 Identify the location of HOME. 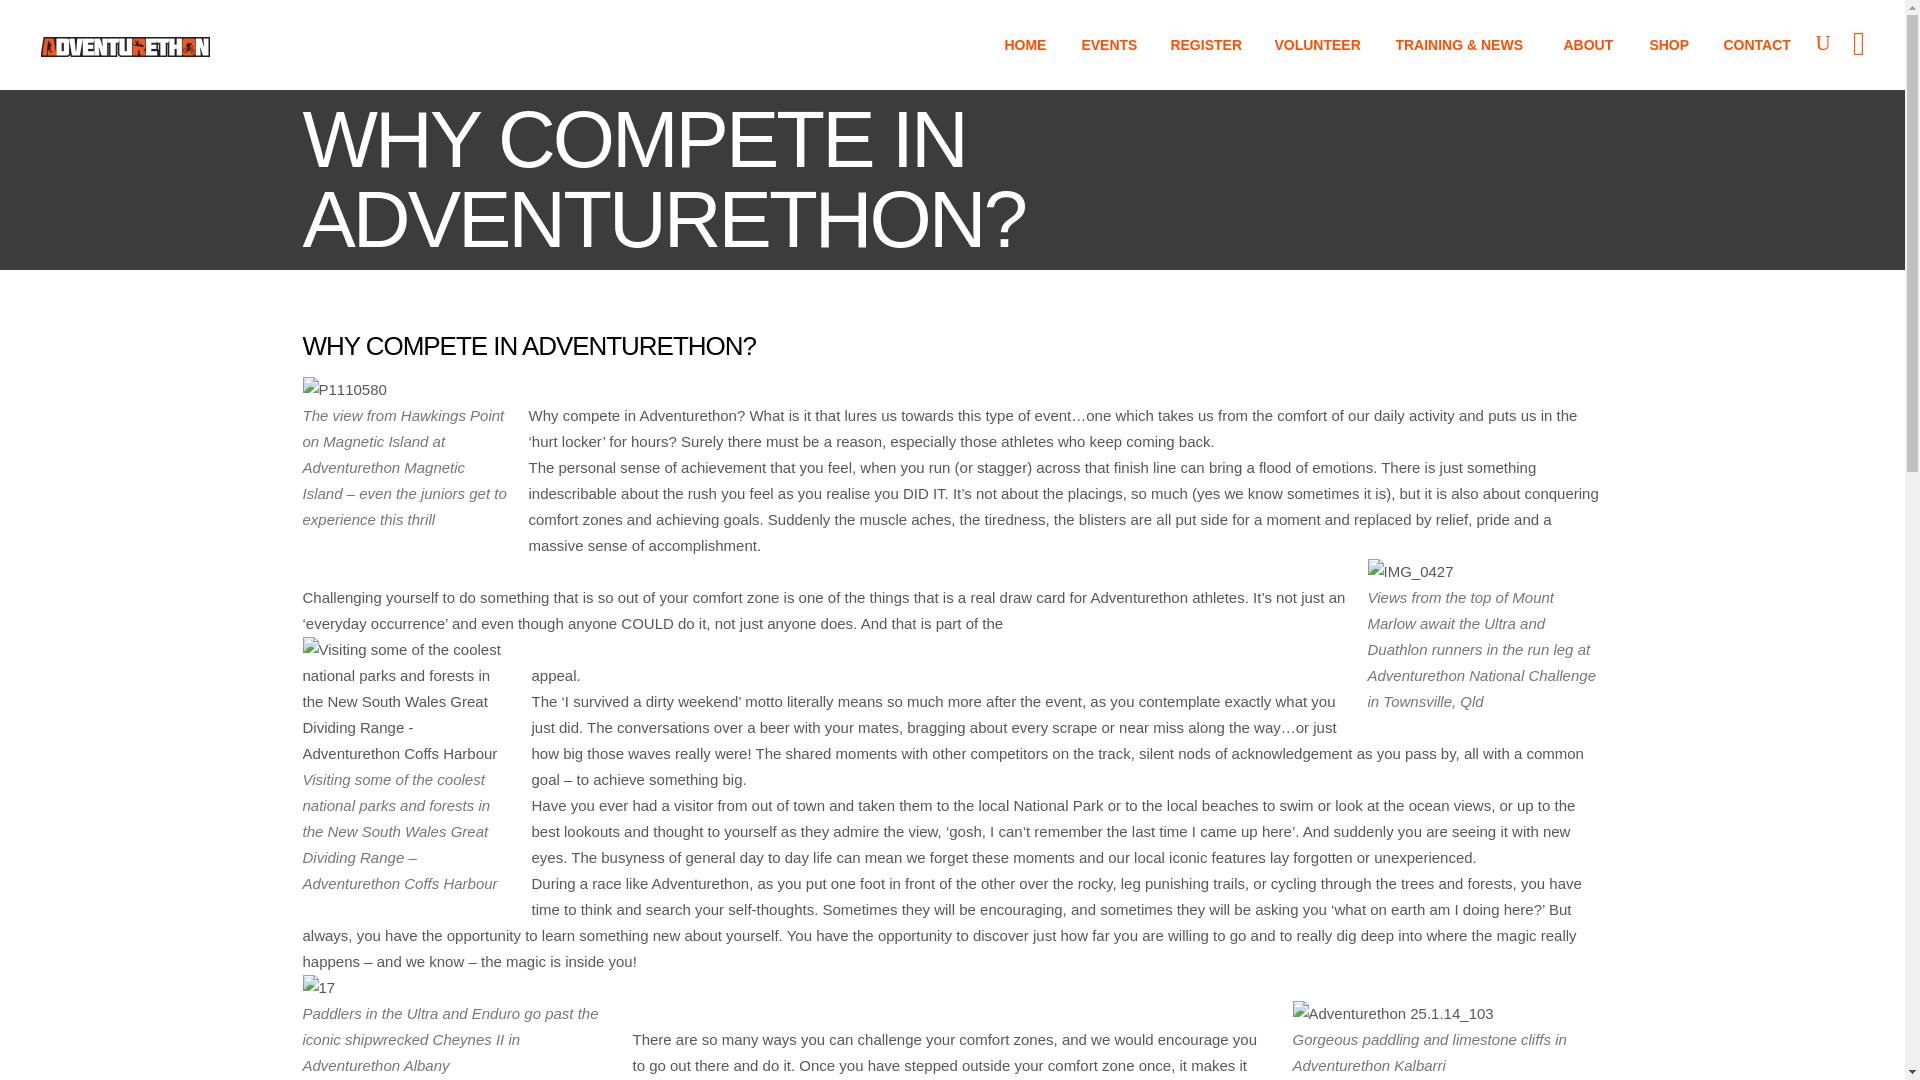
(1026, 44).